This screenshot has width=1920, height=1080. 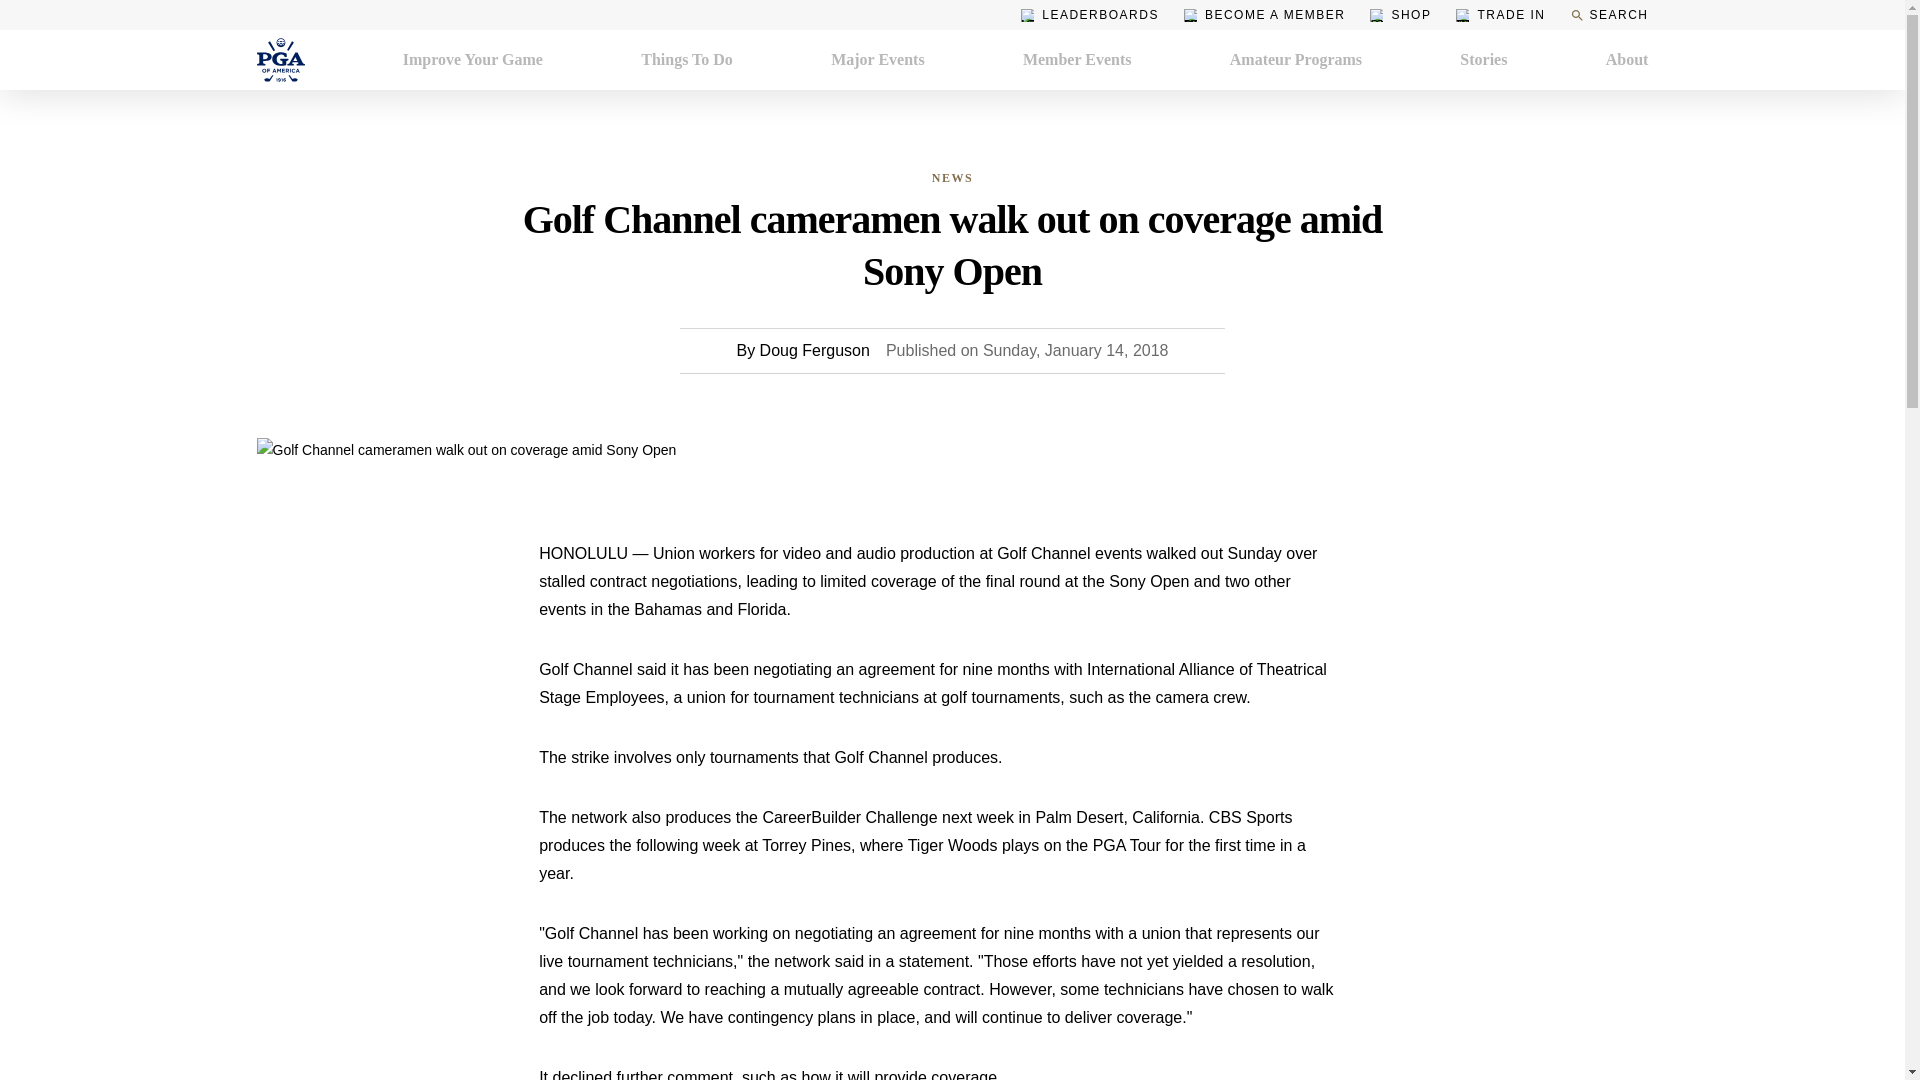 I want to click on Things To Do, so click(x=687, y=60).